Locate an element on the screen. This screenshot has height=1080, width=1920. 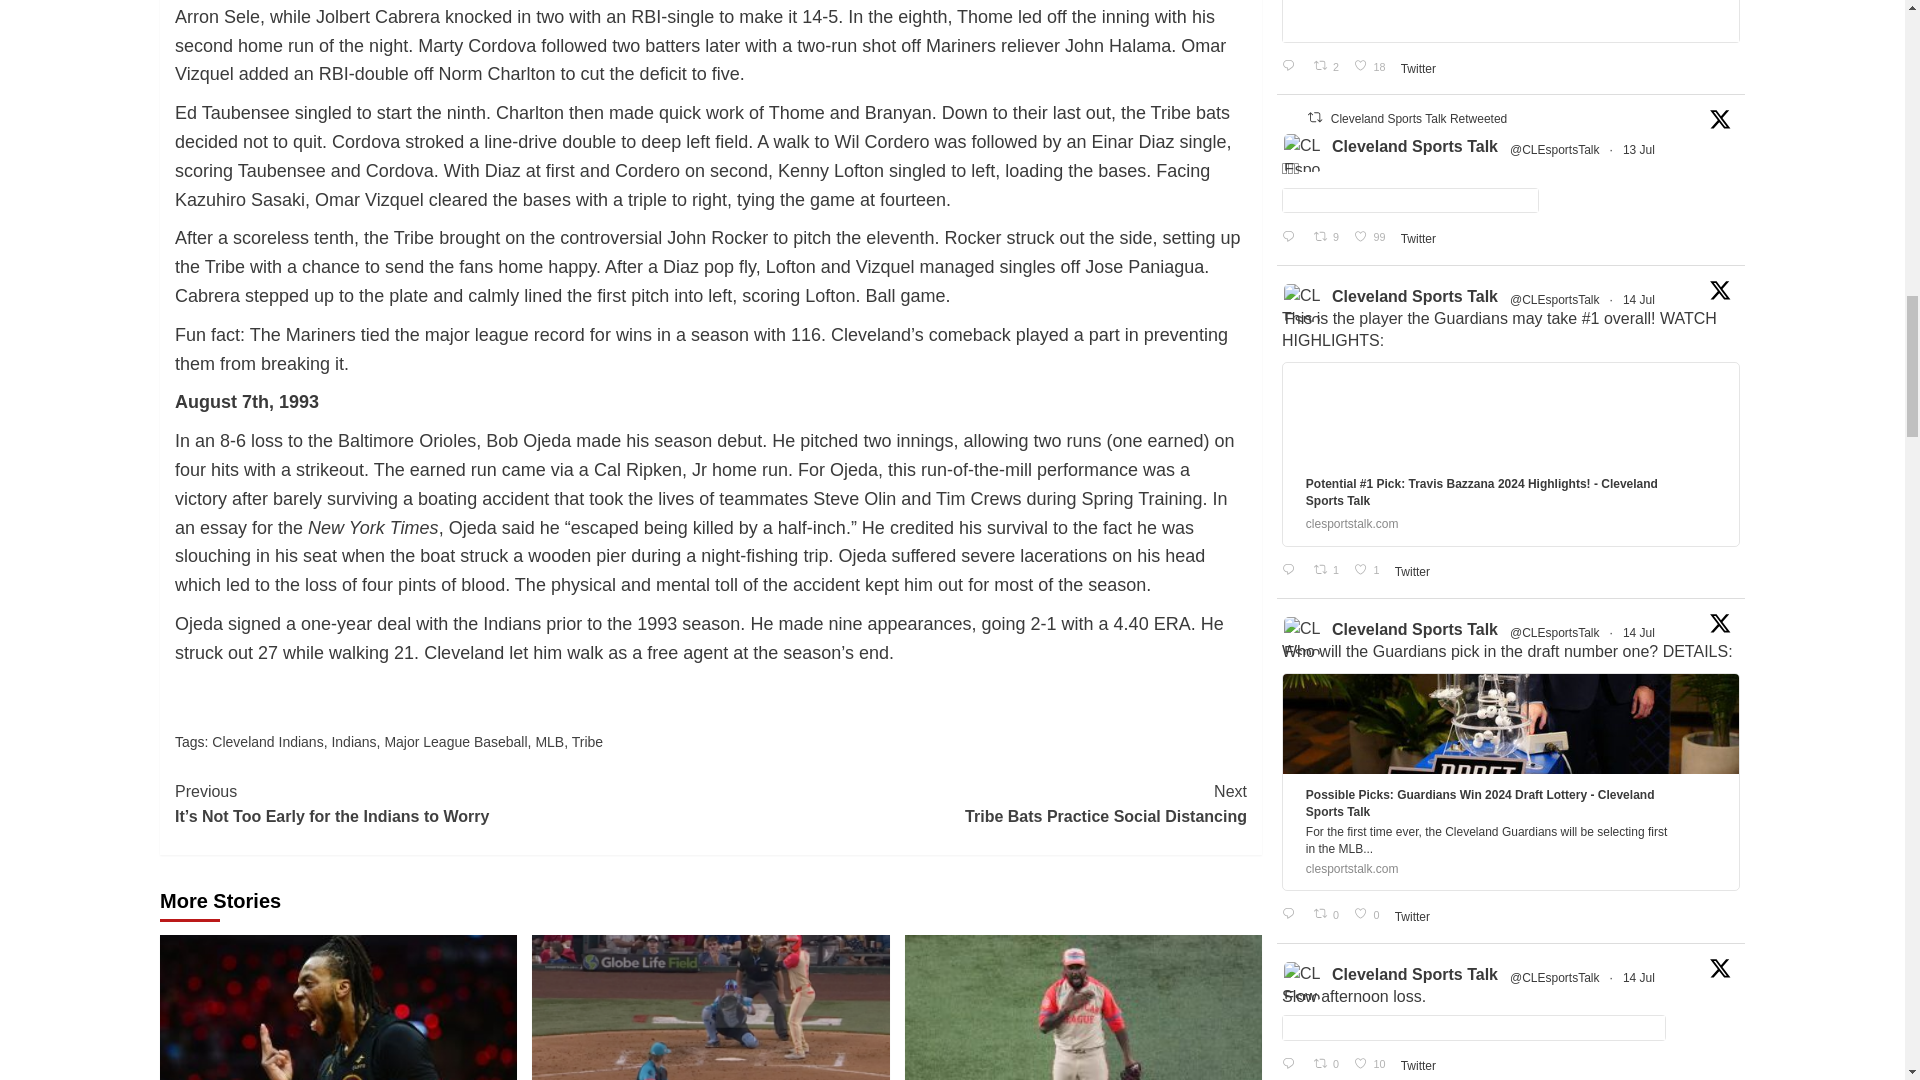
MLB is located at coordinates (550, 742).